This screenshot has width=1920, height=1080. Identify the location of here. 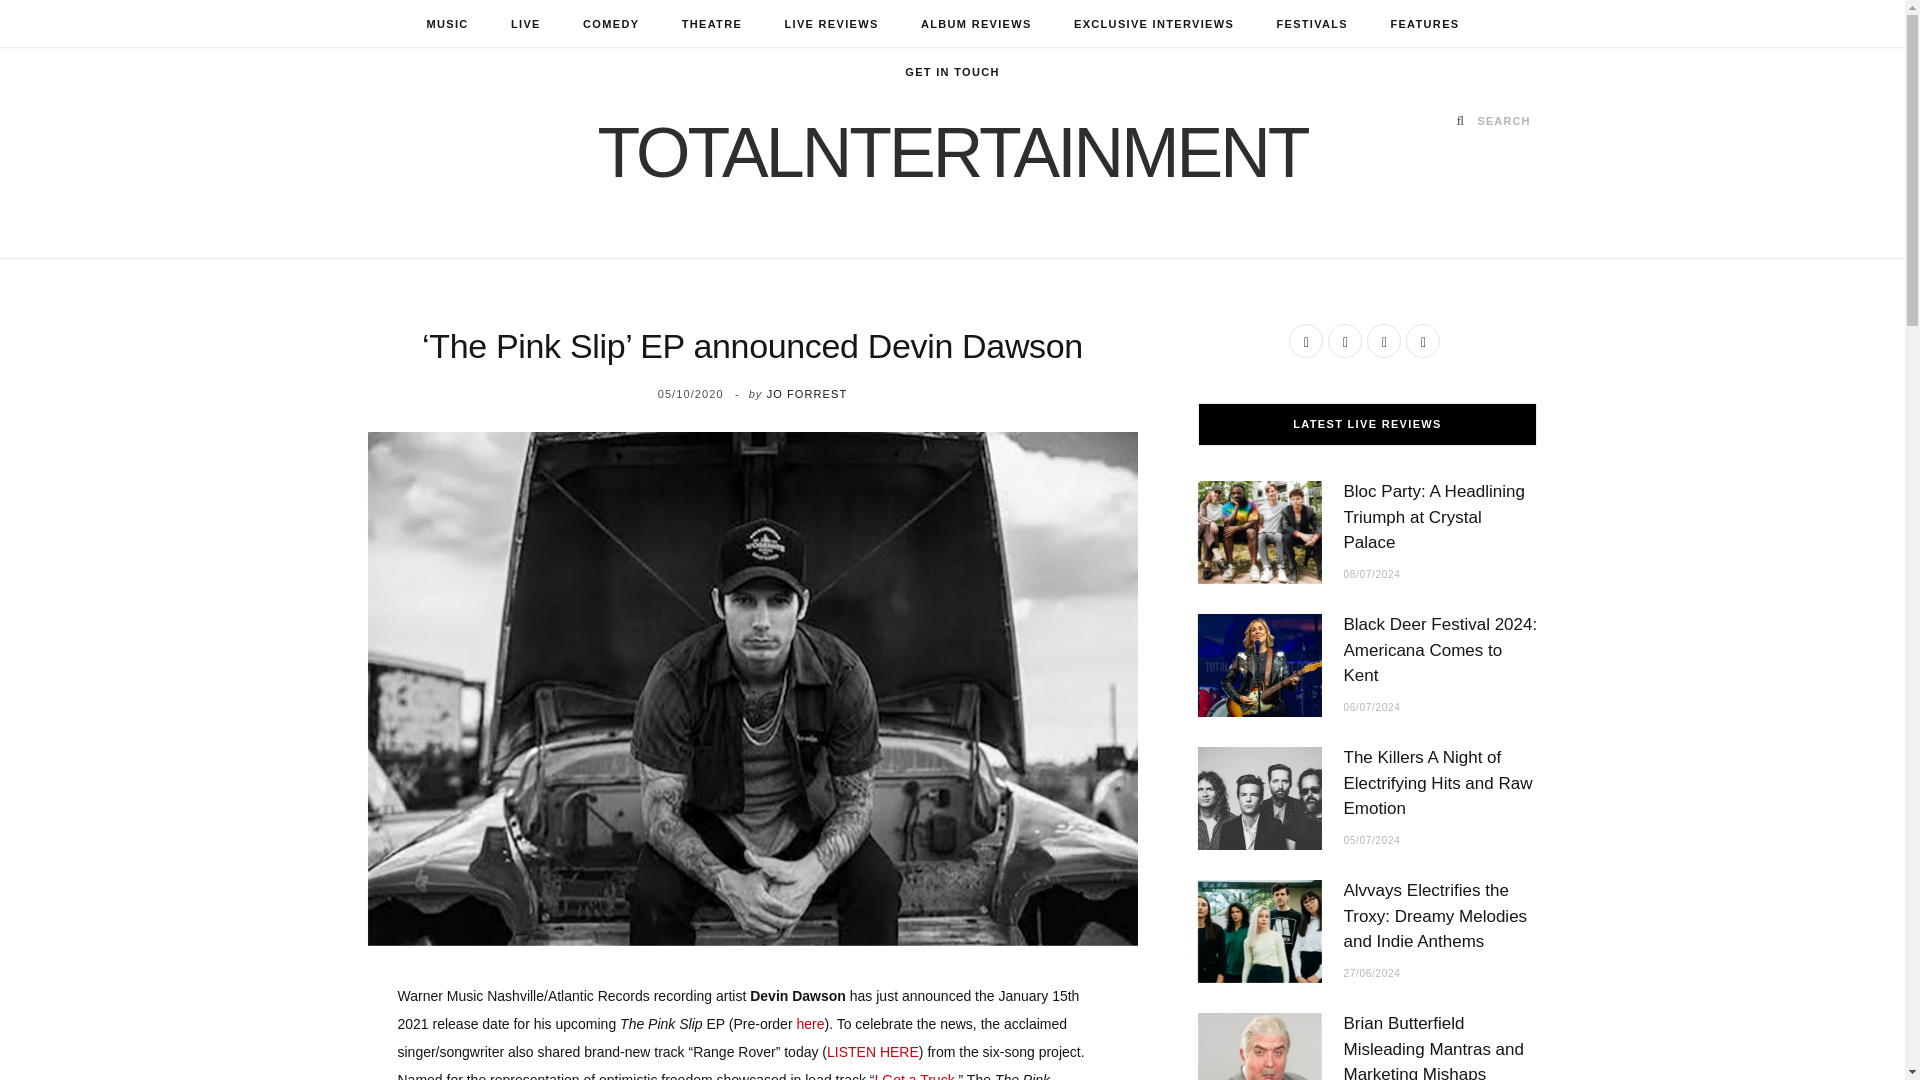
(810, 1024).